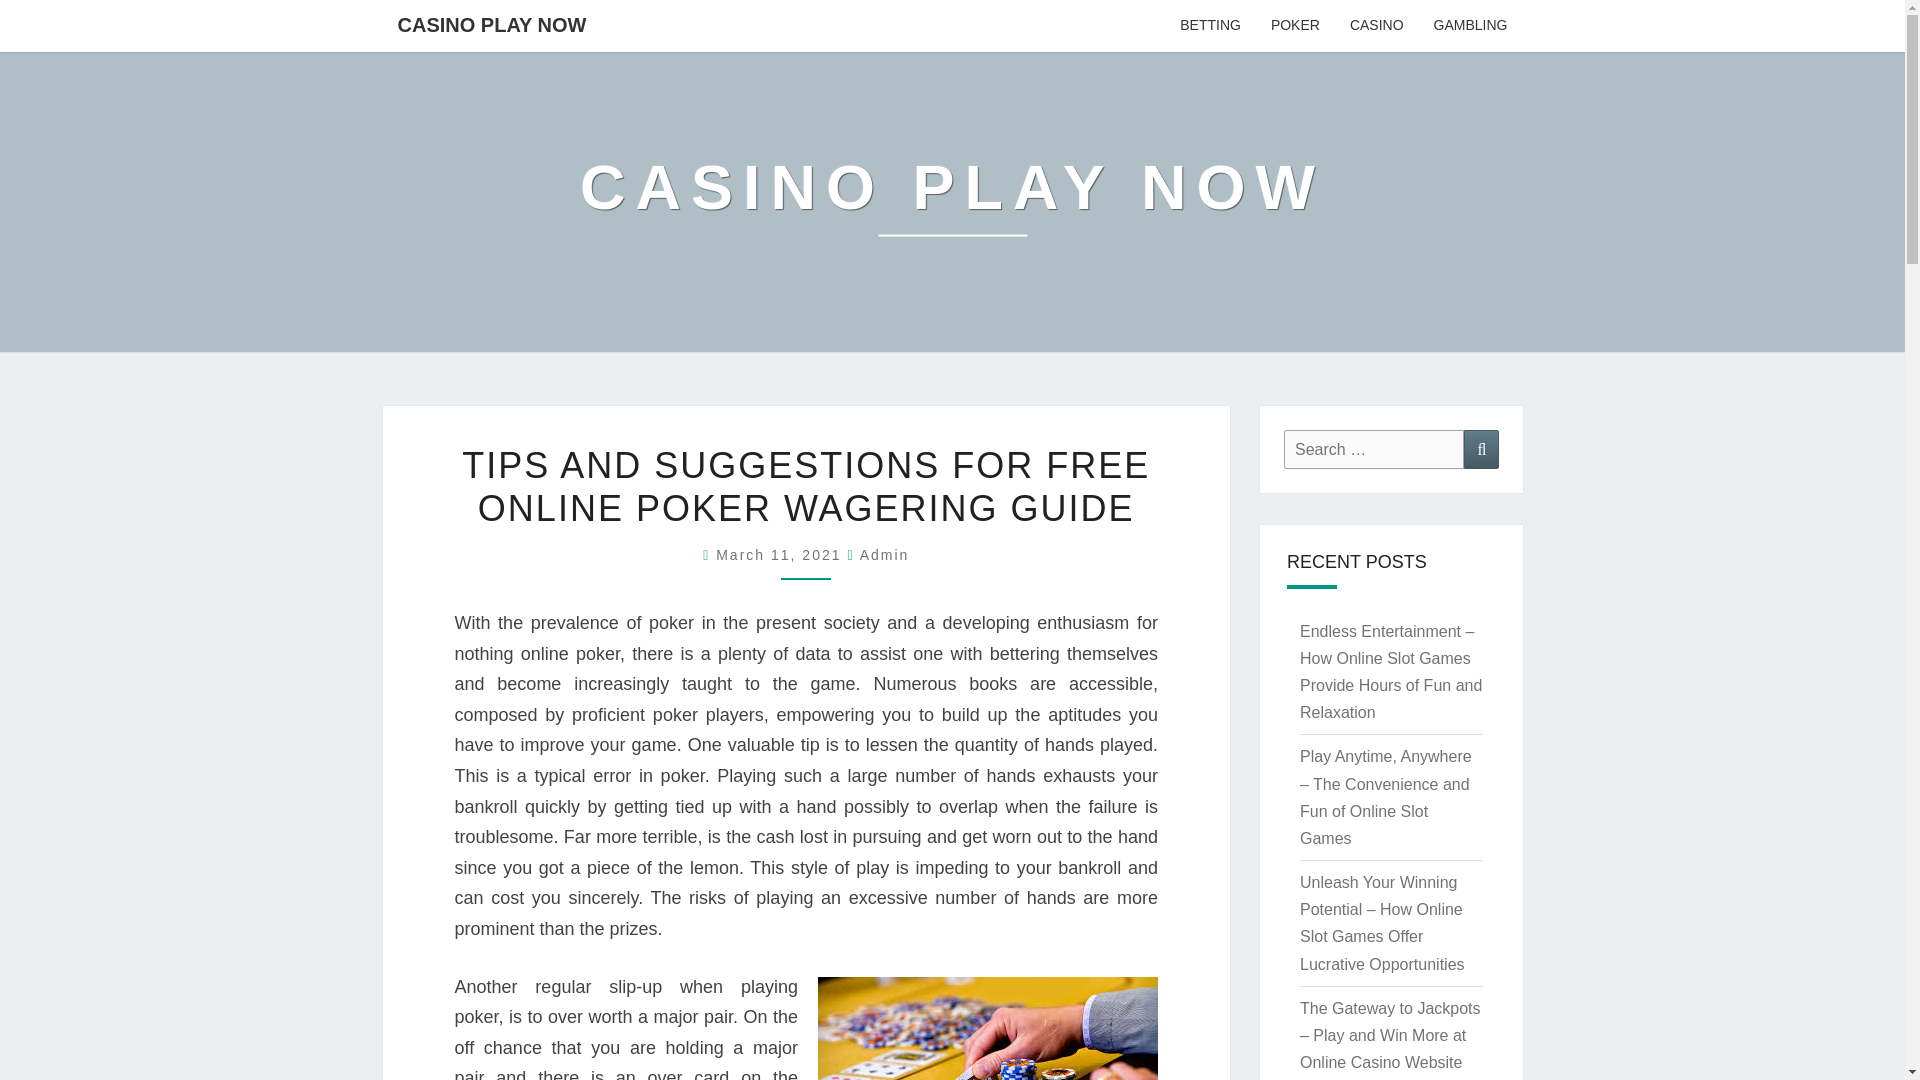  I want to click on Admin, so click(885, 554).